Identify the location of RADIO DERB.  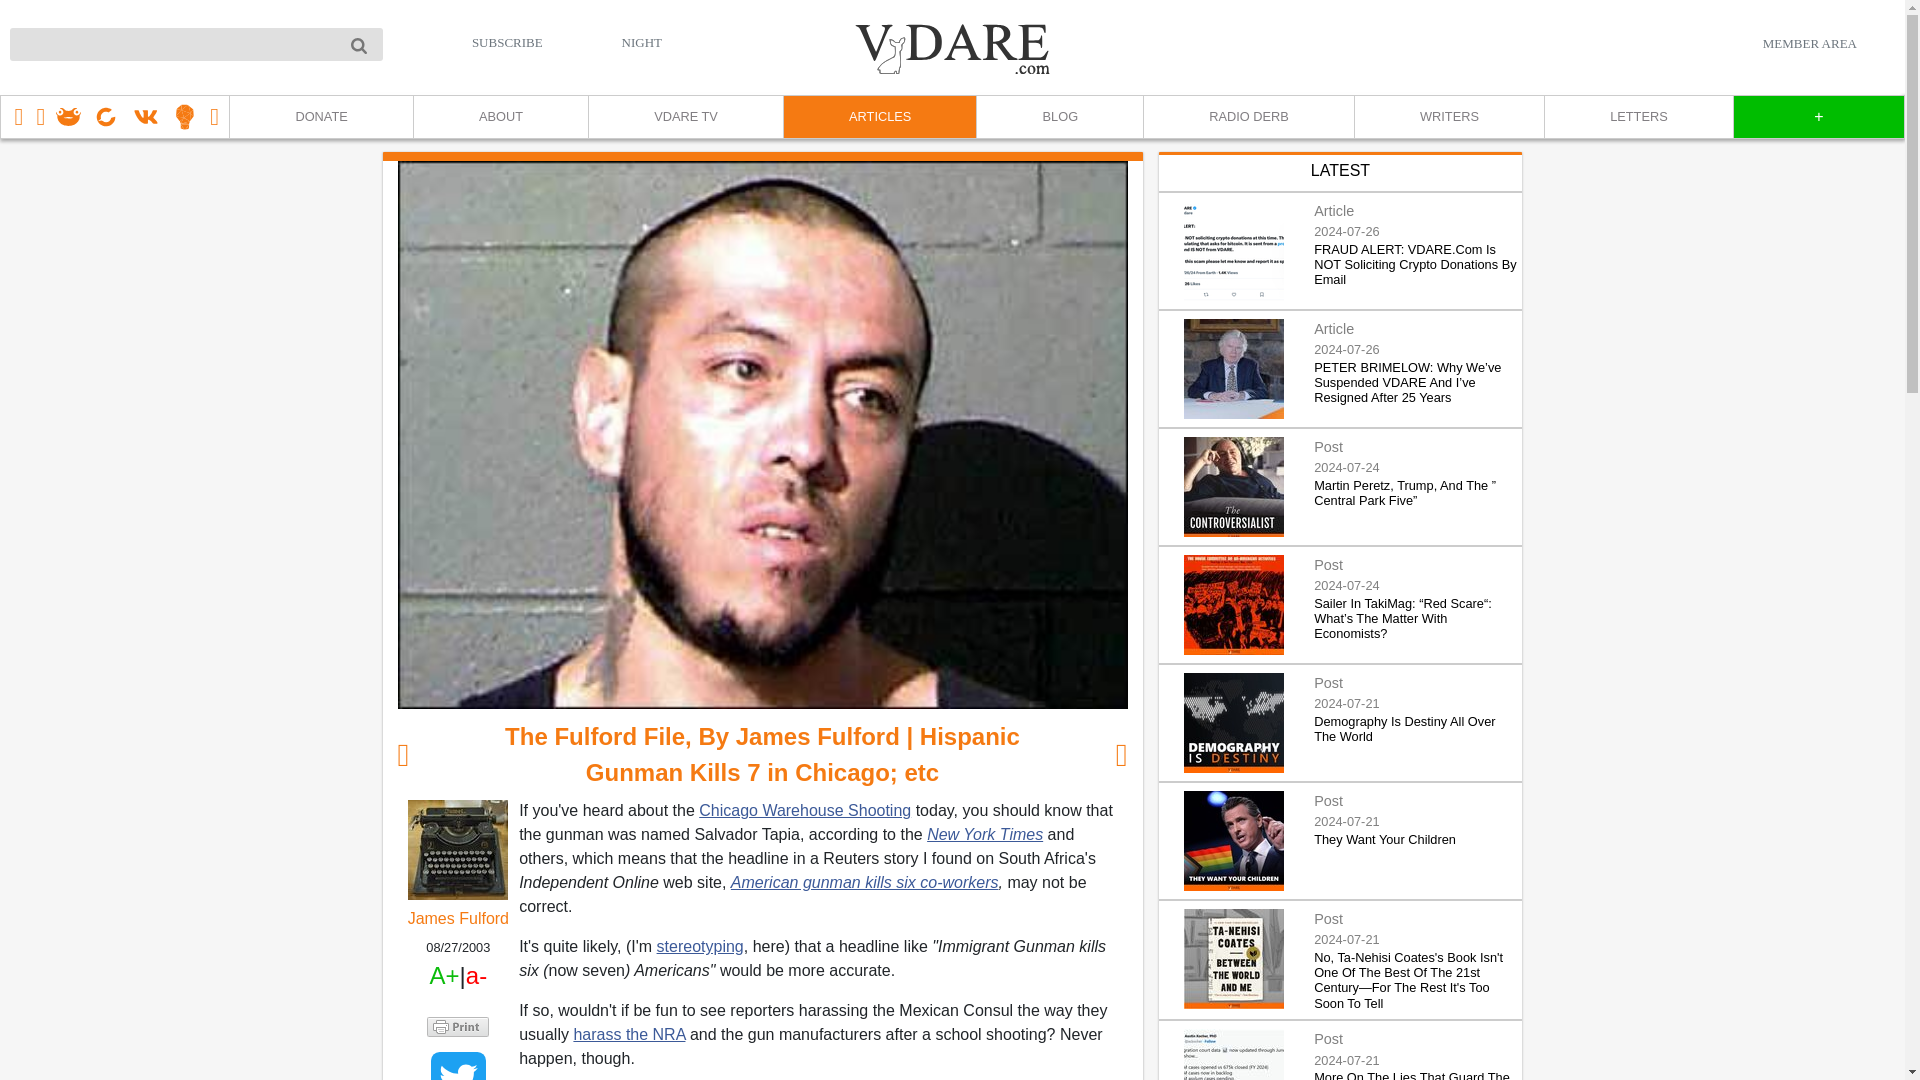
(1248, 117).